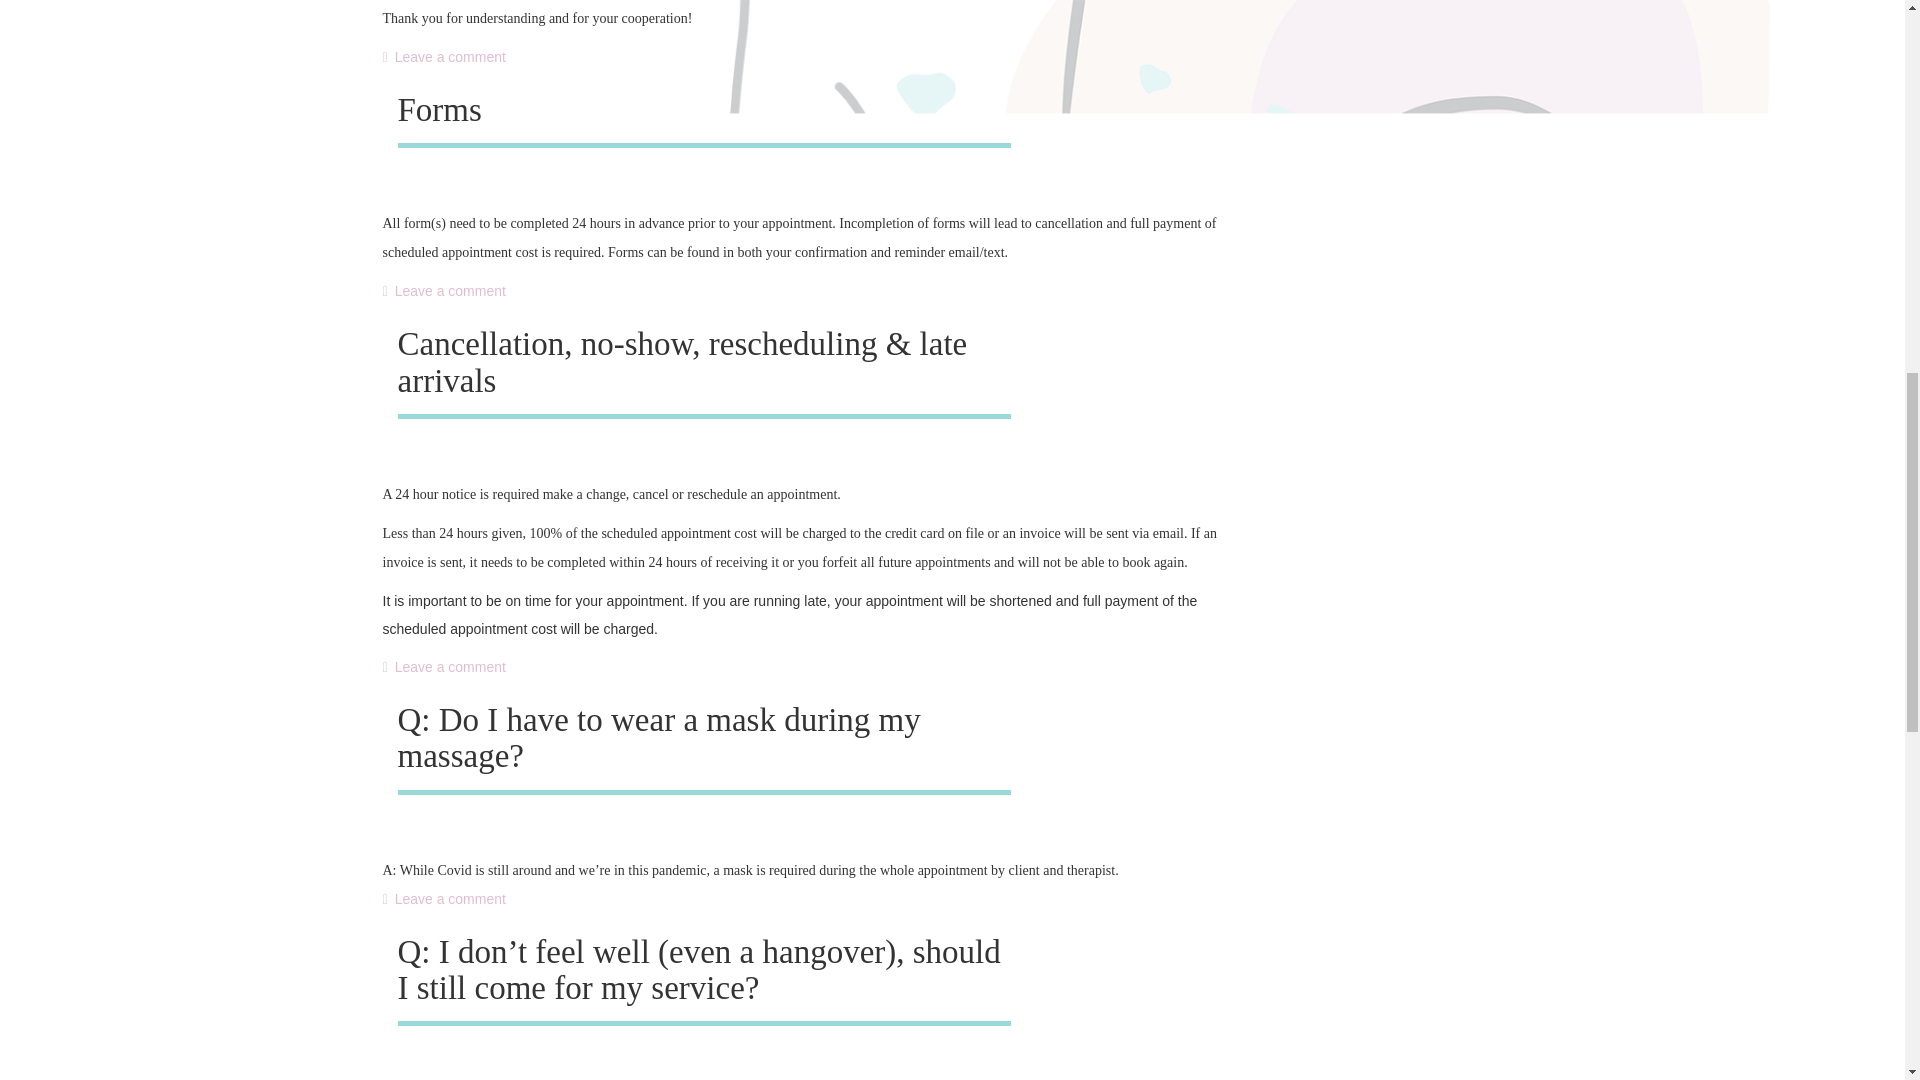  What do you see at coordinates (439, 110) in the screenshot?
I see `Forms` at bounding box center [439, 110].